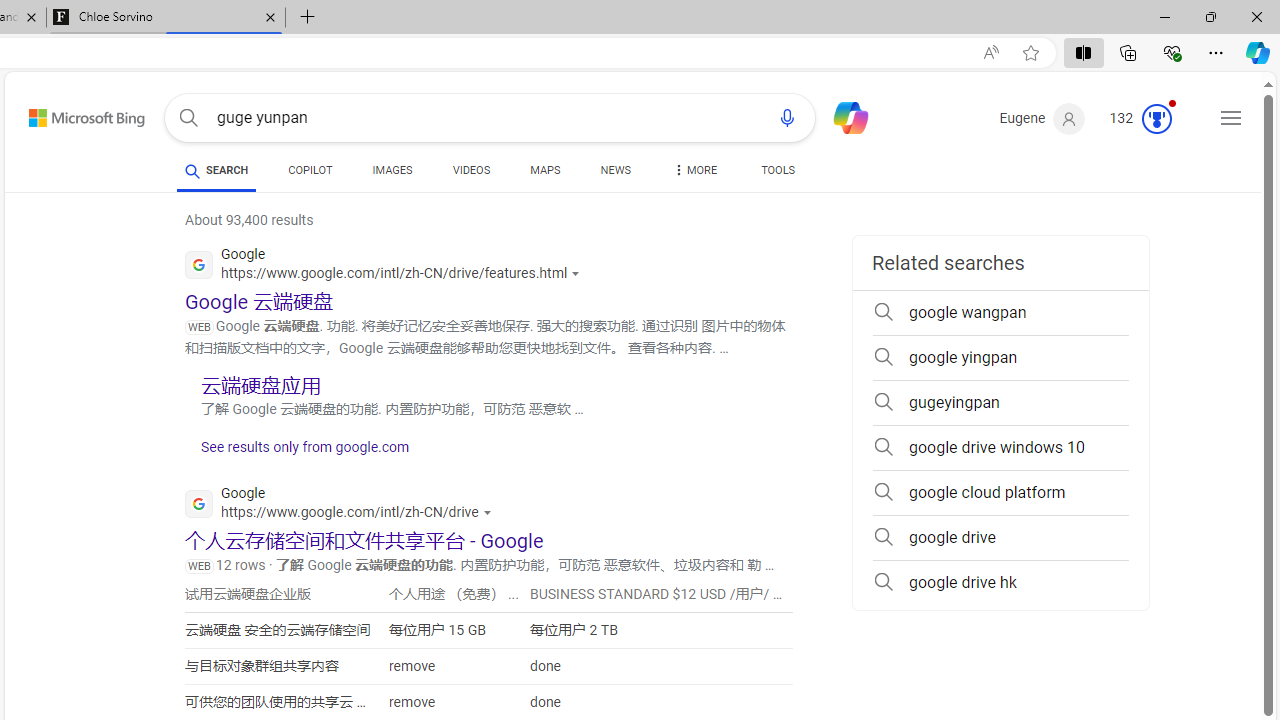 The width and height of the screenshot is (1280, 720). What do you see at coordinates (1156, 118) in the screenshot?
I see `Class: medal-svg-animation` at bounding box center [1156, 118].